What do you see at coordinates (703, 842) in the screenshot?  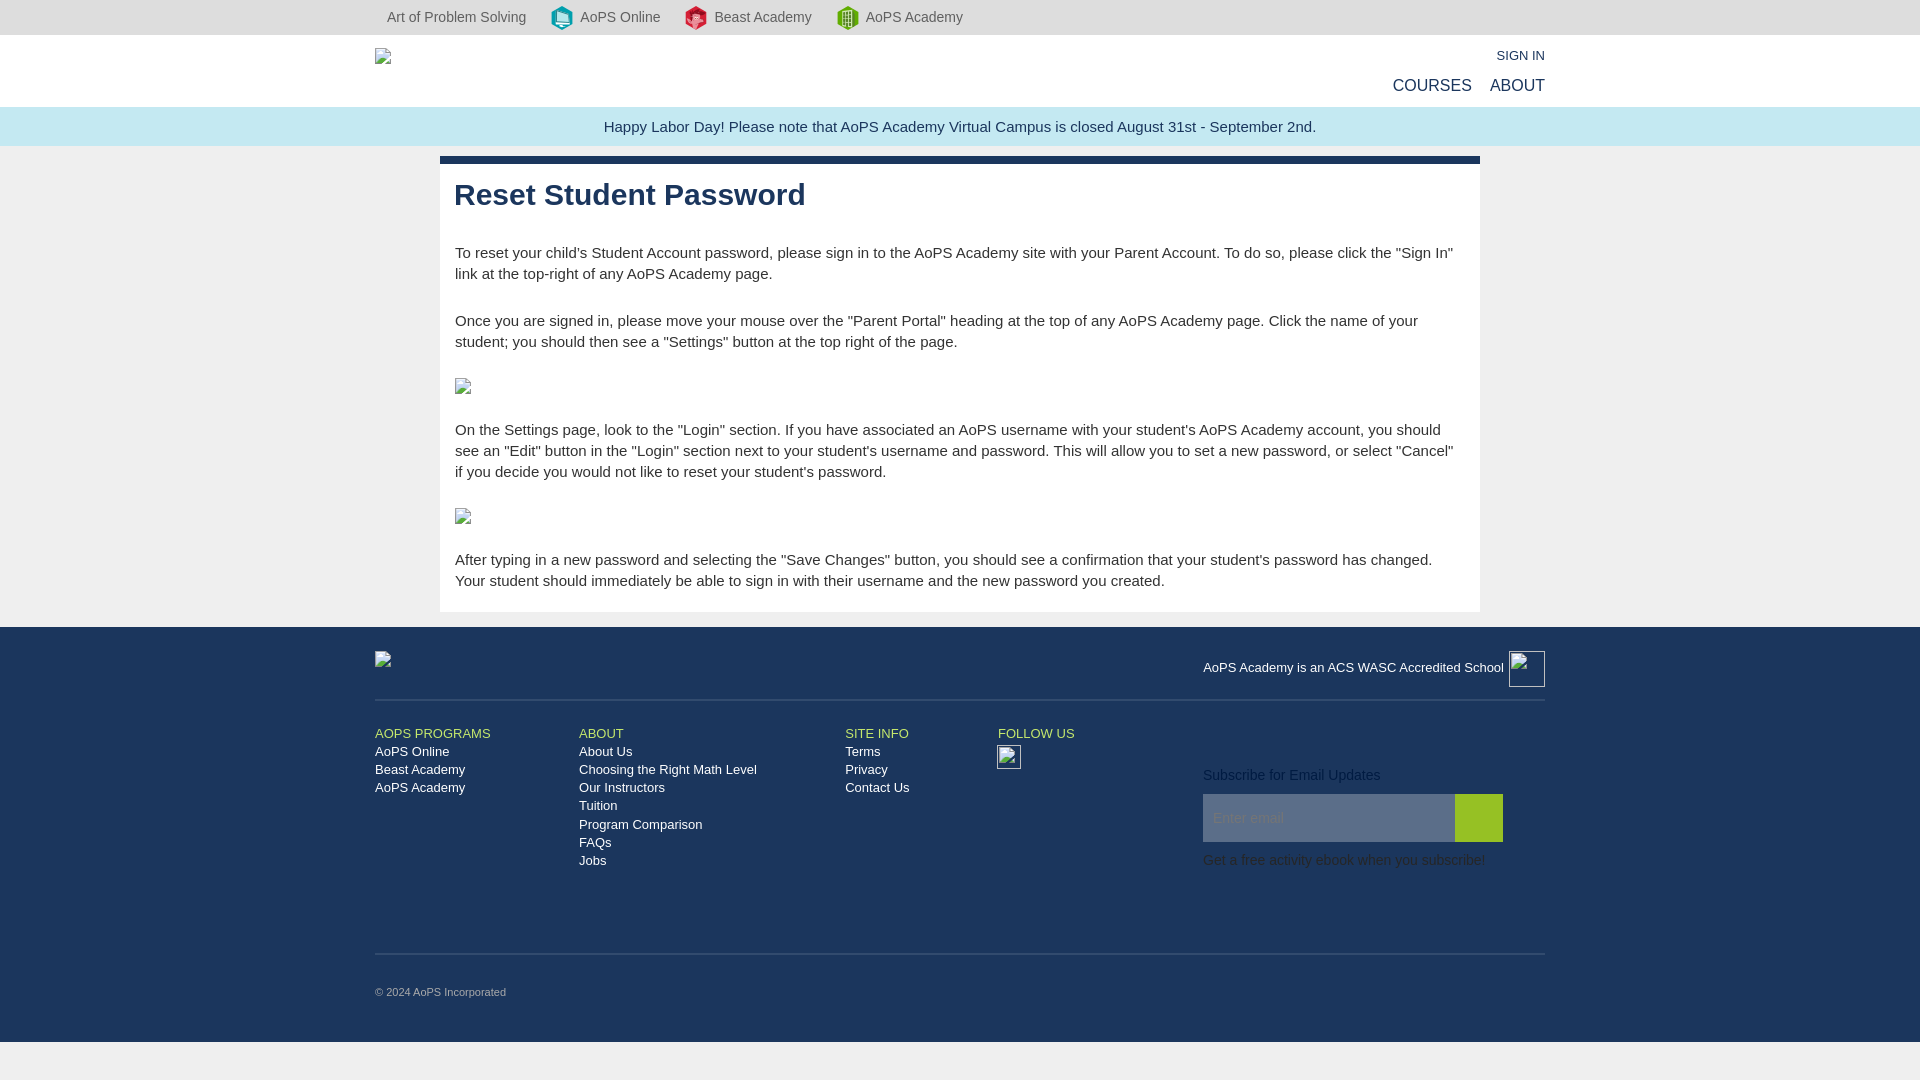 I see `FAQs` at bounding box center [703, 842].